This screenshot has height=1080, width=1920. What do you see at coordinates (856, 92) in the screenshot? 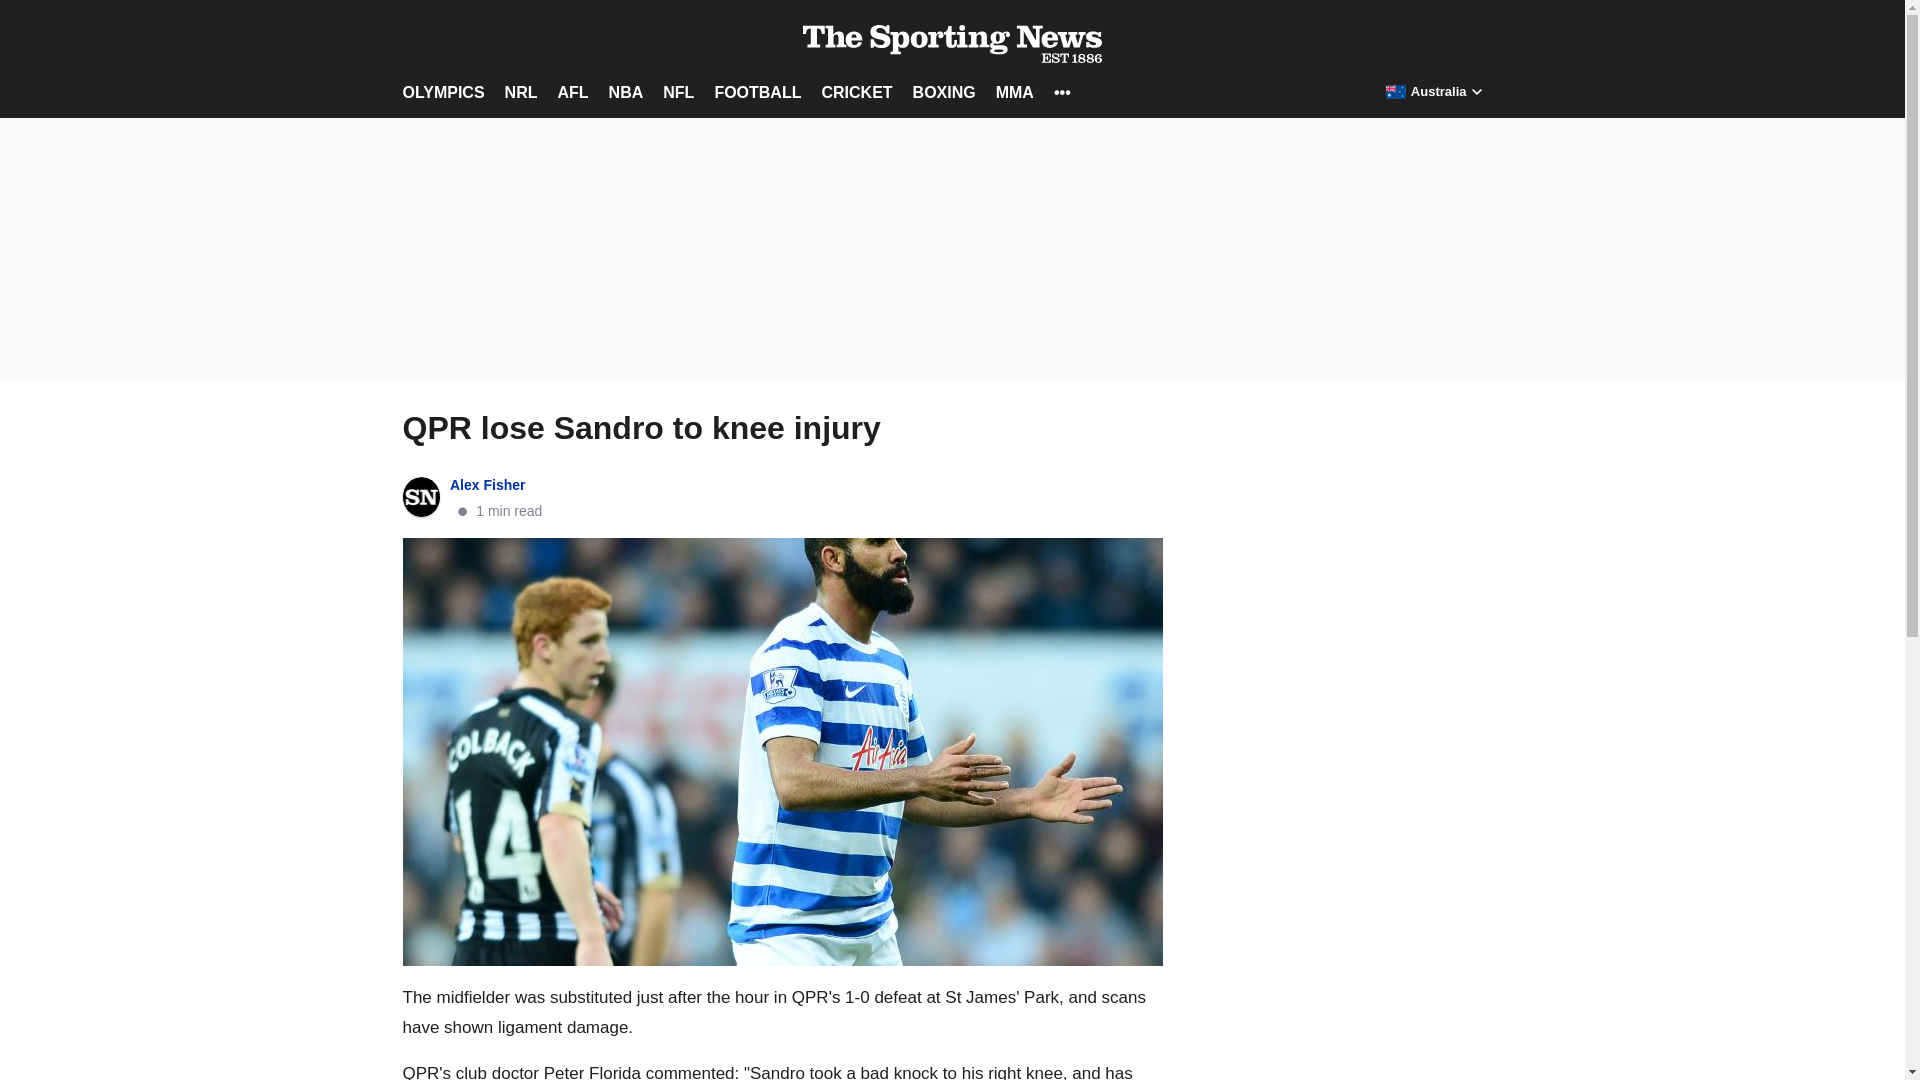
I see `CRICKET` at bounding box center [856, 92].